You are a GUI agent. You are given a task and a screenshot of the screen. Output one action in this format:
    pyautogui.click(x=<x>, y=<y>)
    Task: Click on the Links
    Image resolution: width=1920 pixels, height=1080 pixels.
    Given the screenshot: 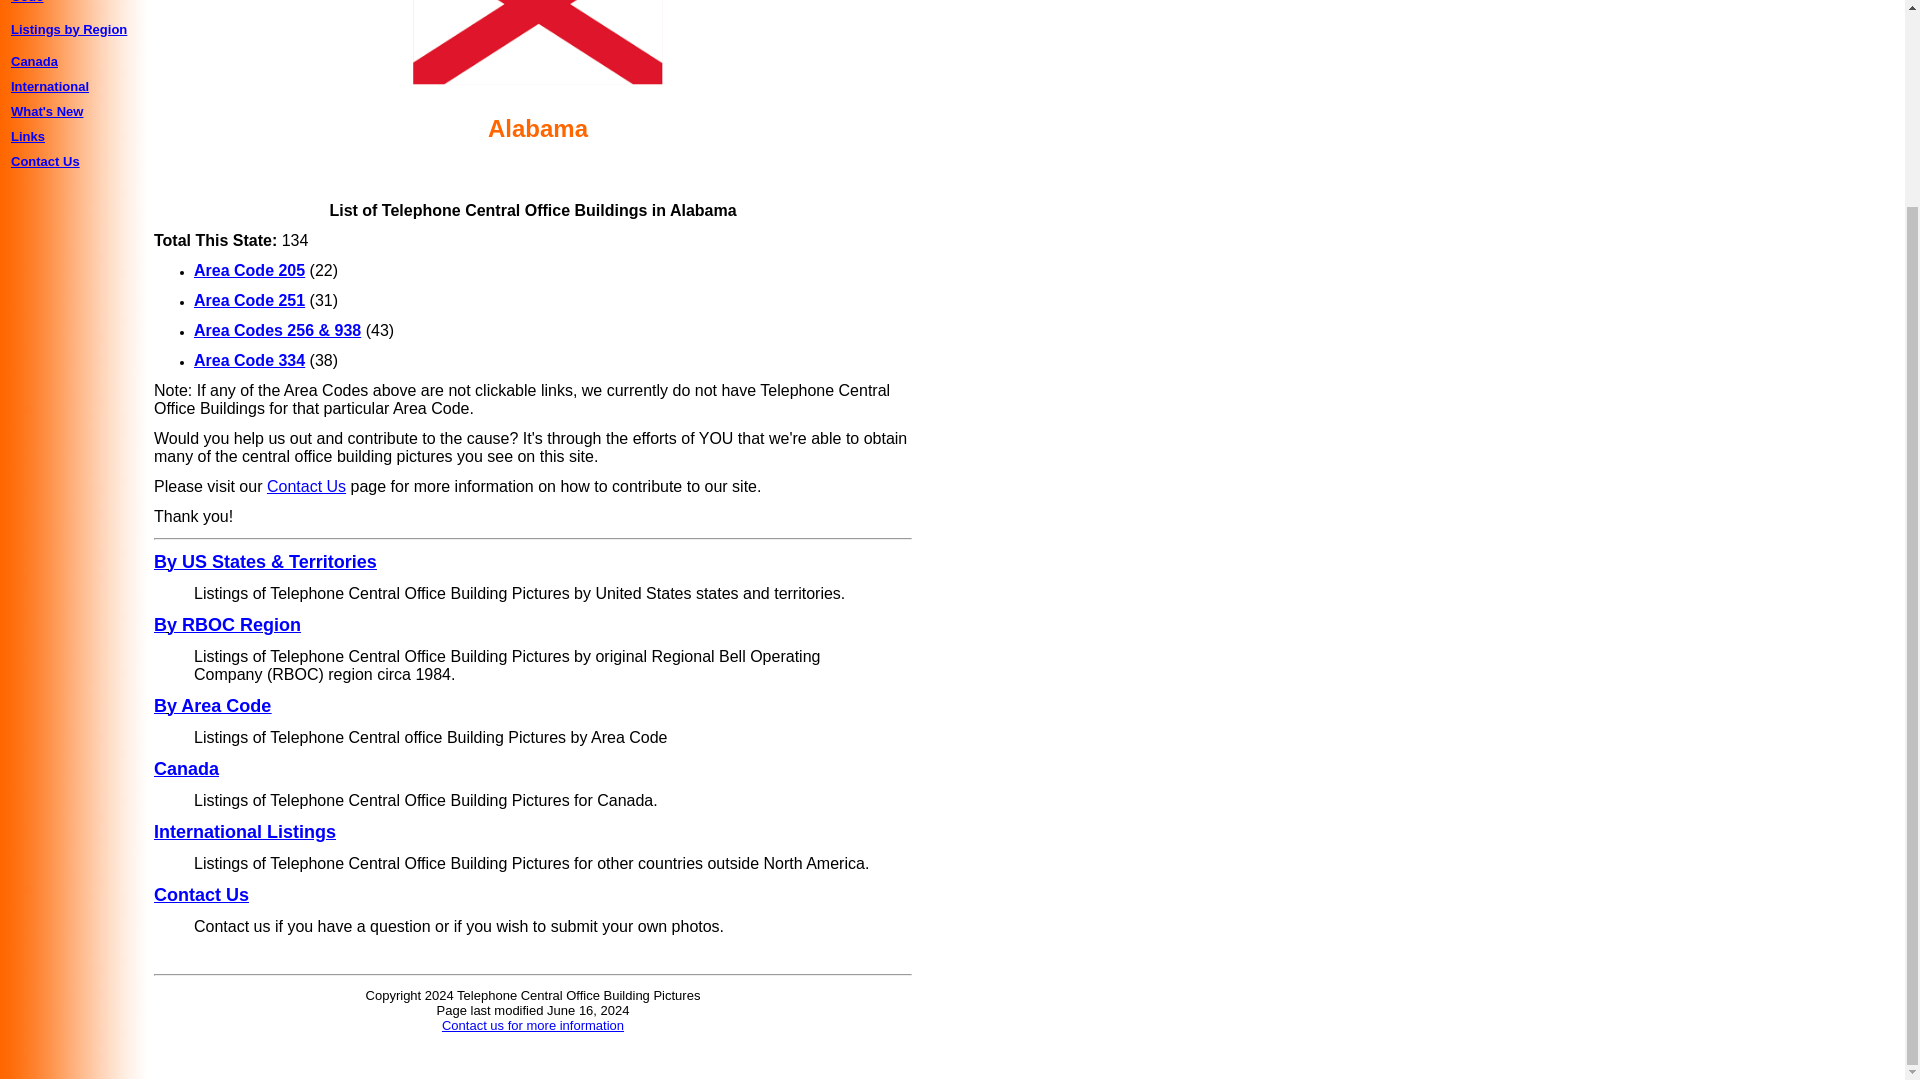 What is the action you would take?
    pyautogui.click(x=28, y=136)
    